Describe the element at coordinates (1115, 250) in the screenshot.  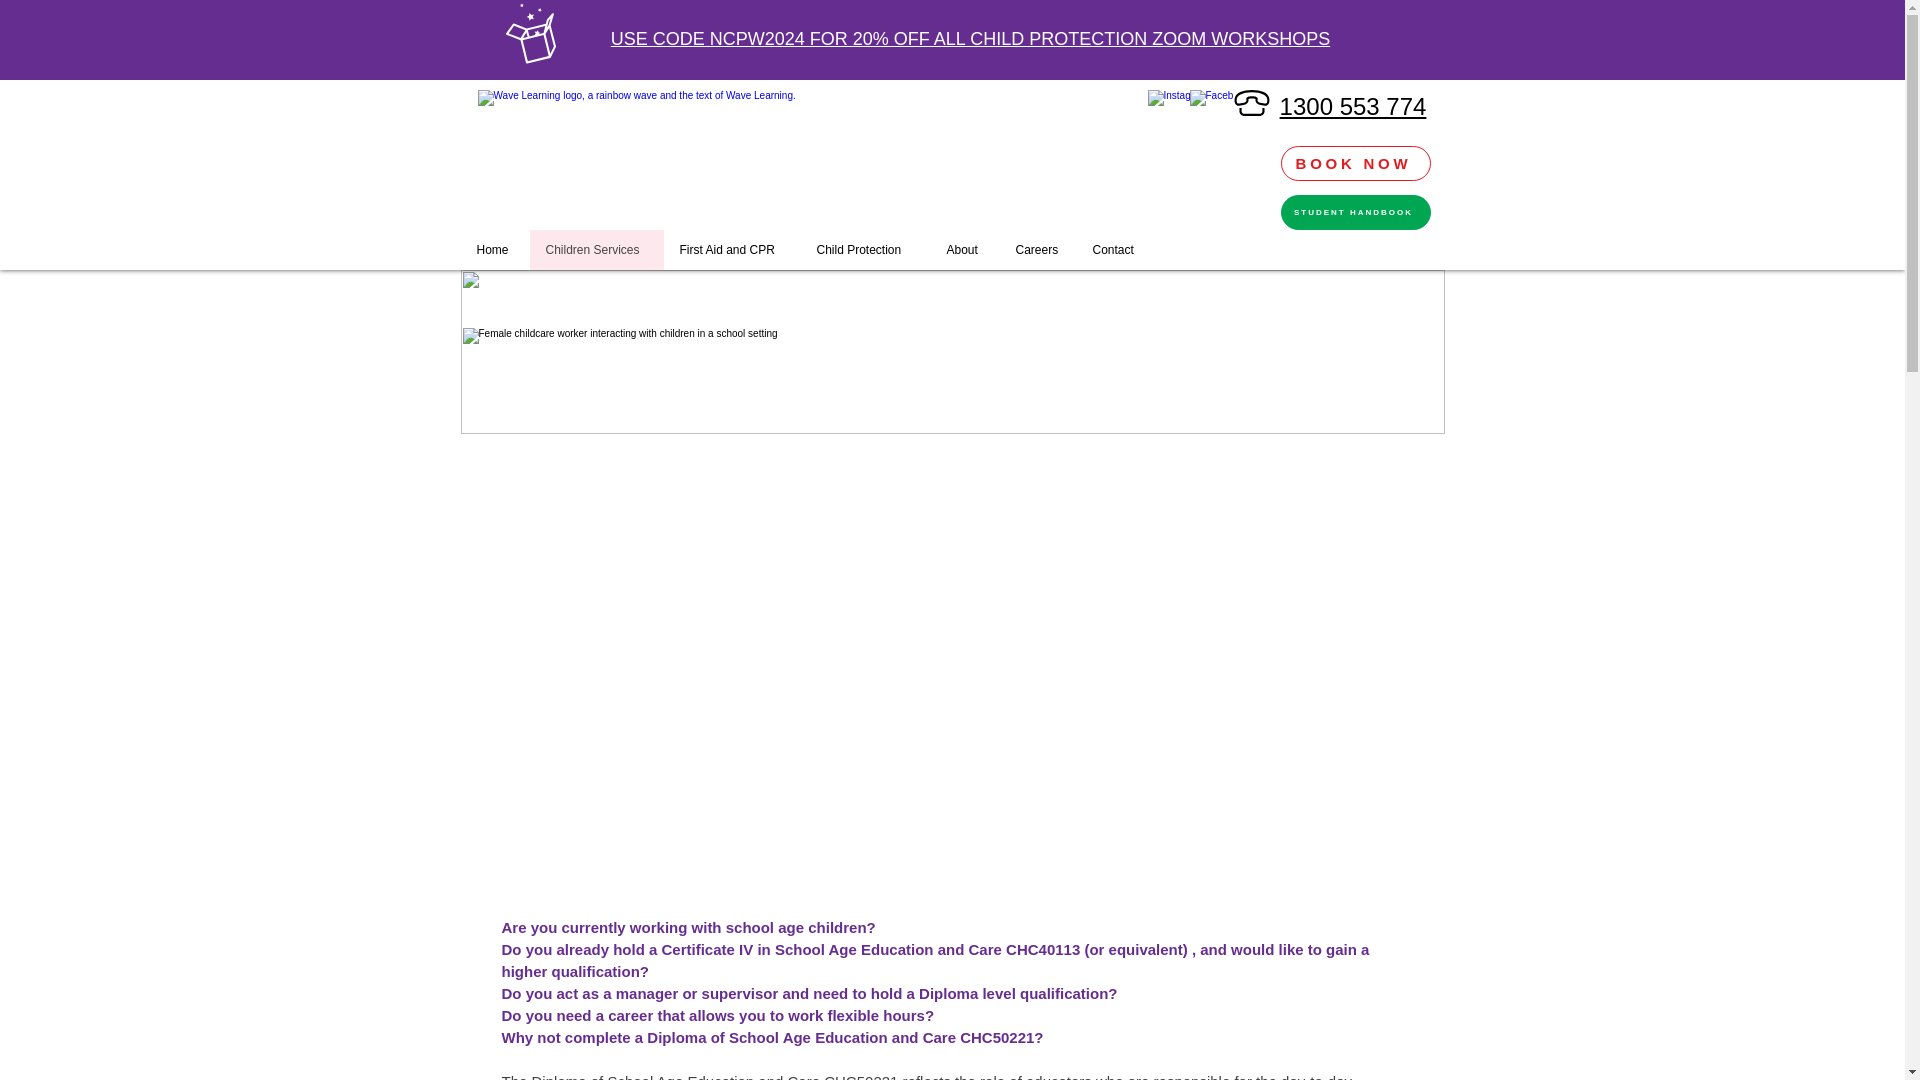
I see `Contact` at that location.